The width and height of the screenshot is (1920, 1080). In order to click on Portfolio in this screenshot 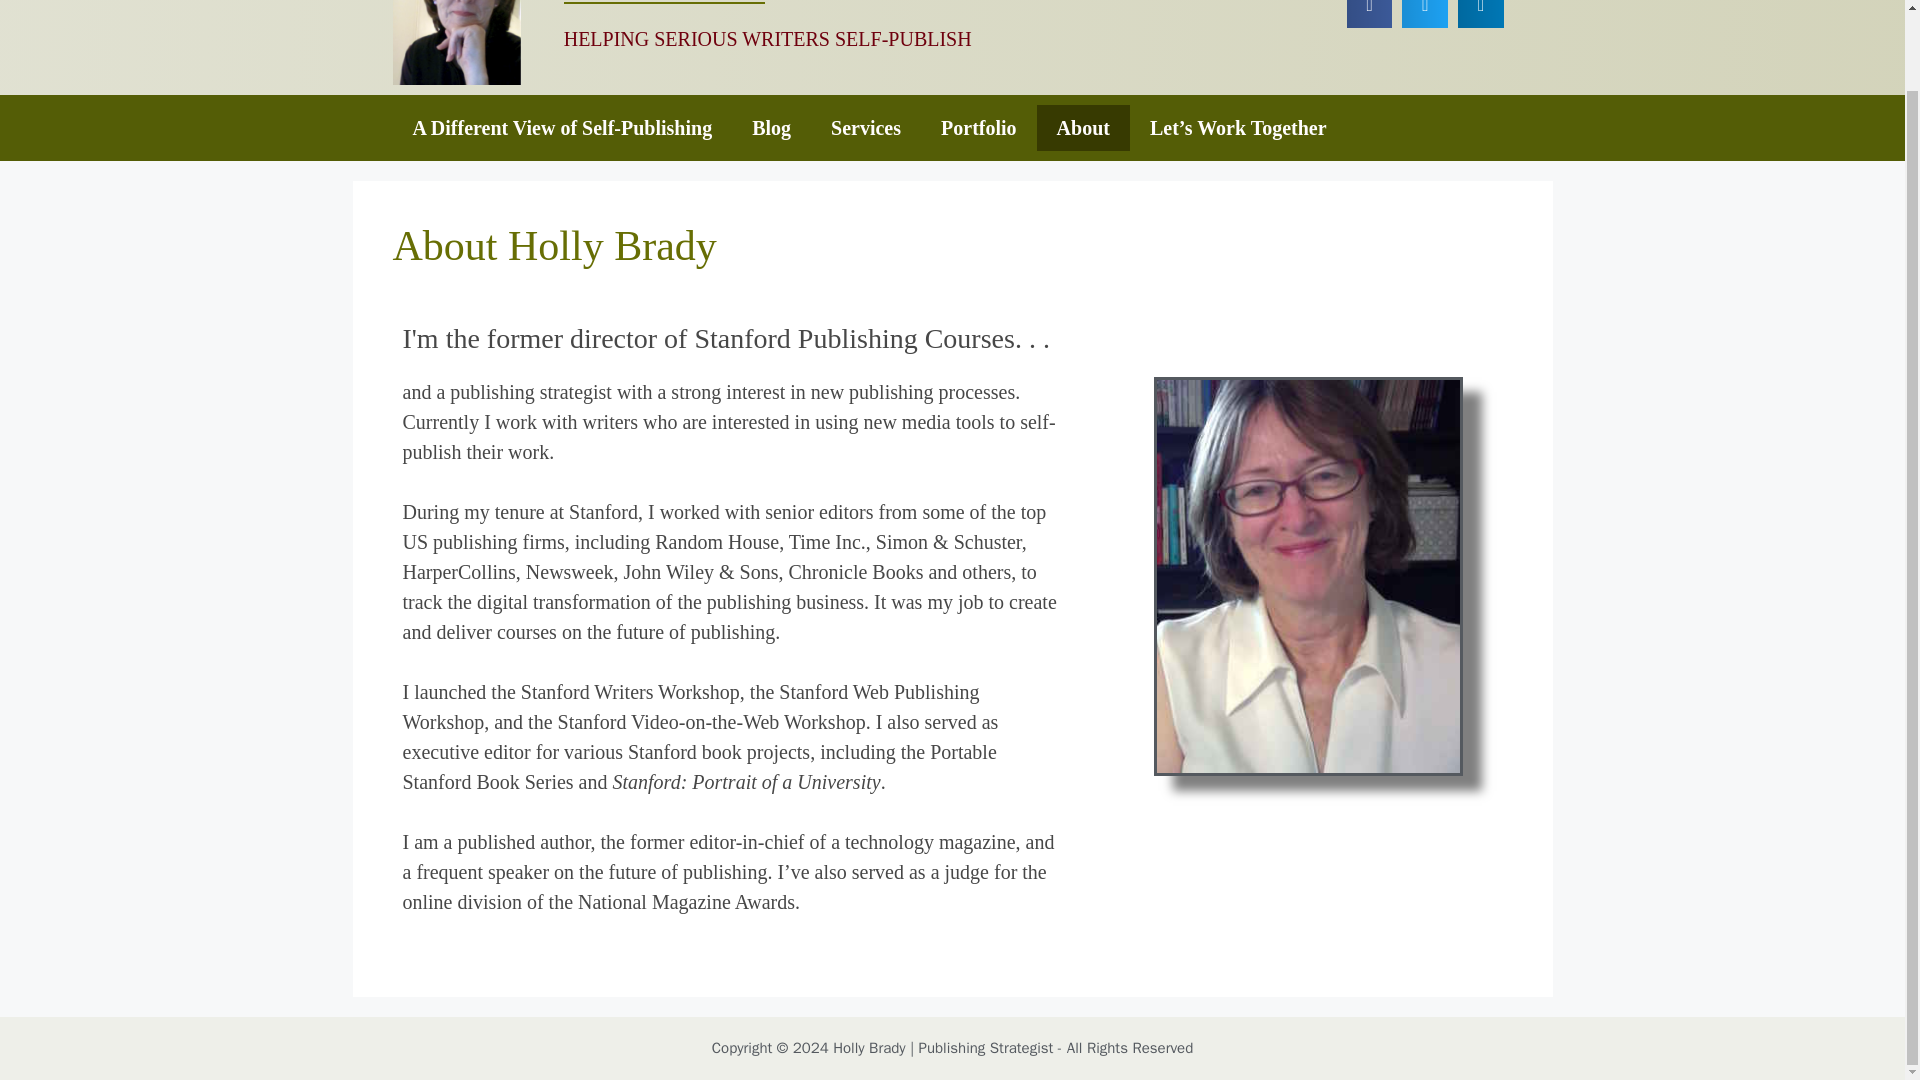, I will do `click(978, 128)`.